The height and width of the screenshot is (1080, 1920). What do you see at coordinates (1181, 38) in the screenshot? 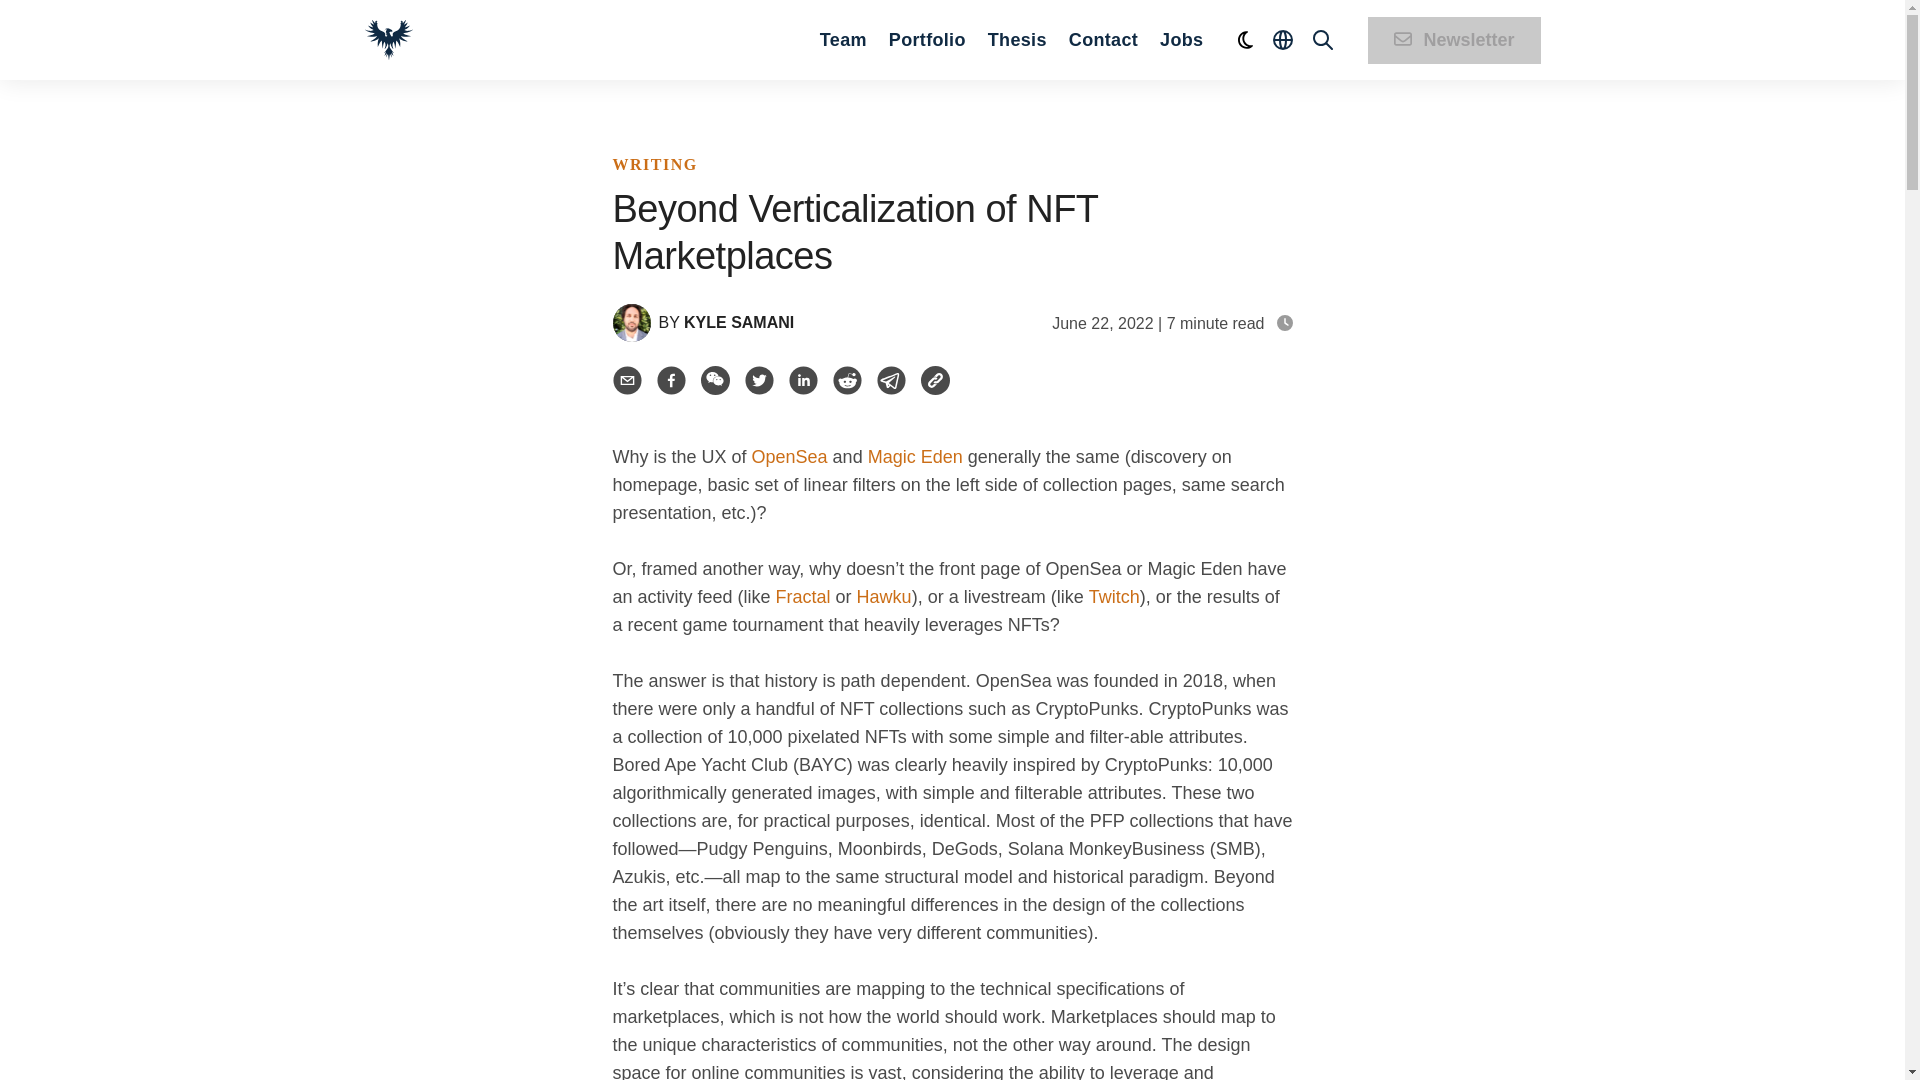
I see `Jobs` at bounding box center [1181, 38].